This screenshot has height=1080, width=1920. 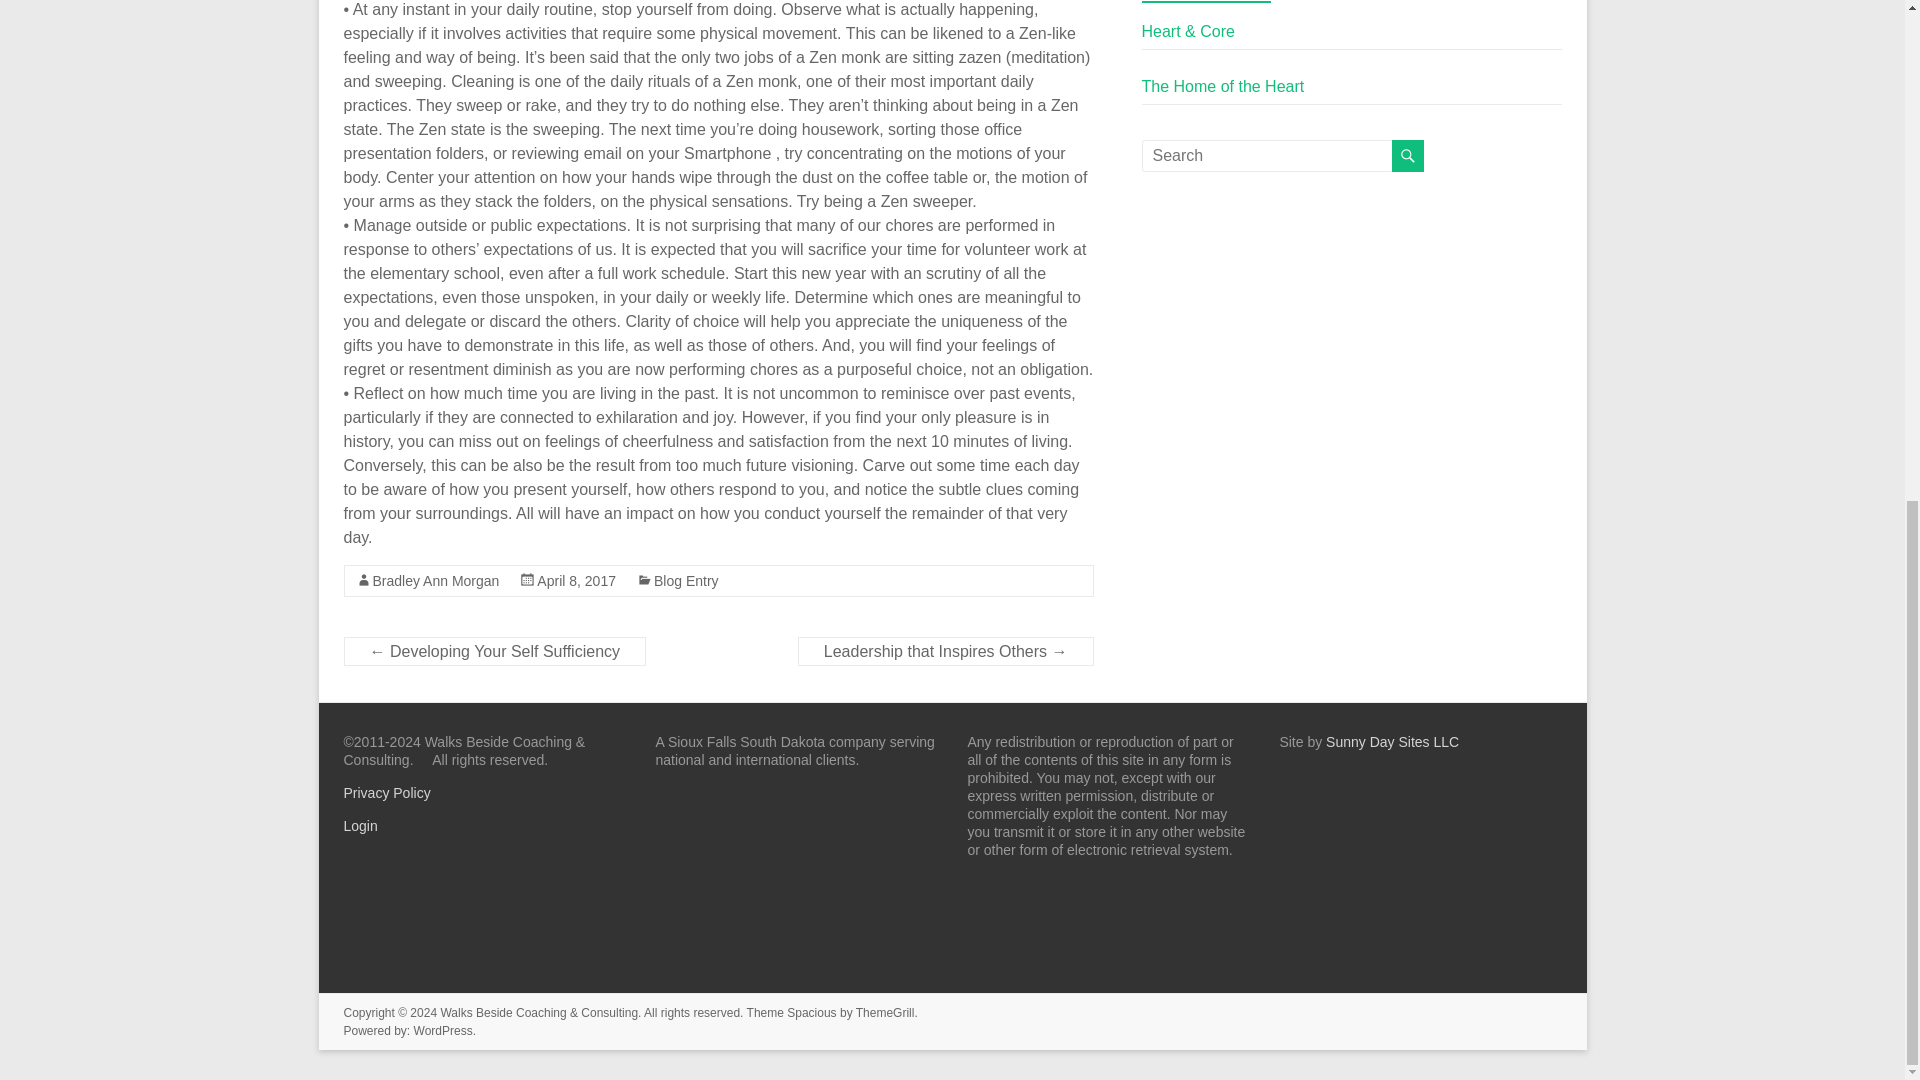 What do you see at coordinates (686, 580) in the screenshot?
I see `Blog Entry` at bounding box center [686, 580].